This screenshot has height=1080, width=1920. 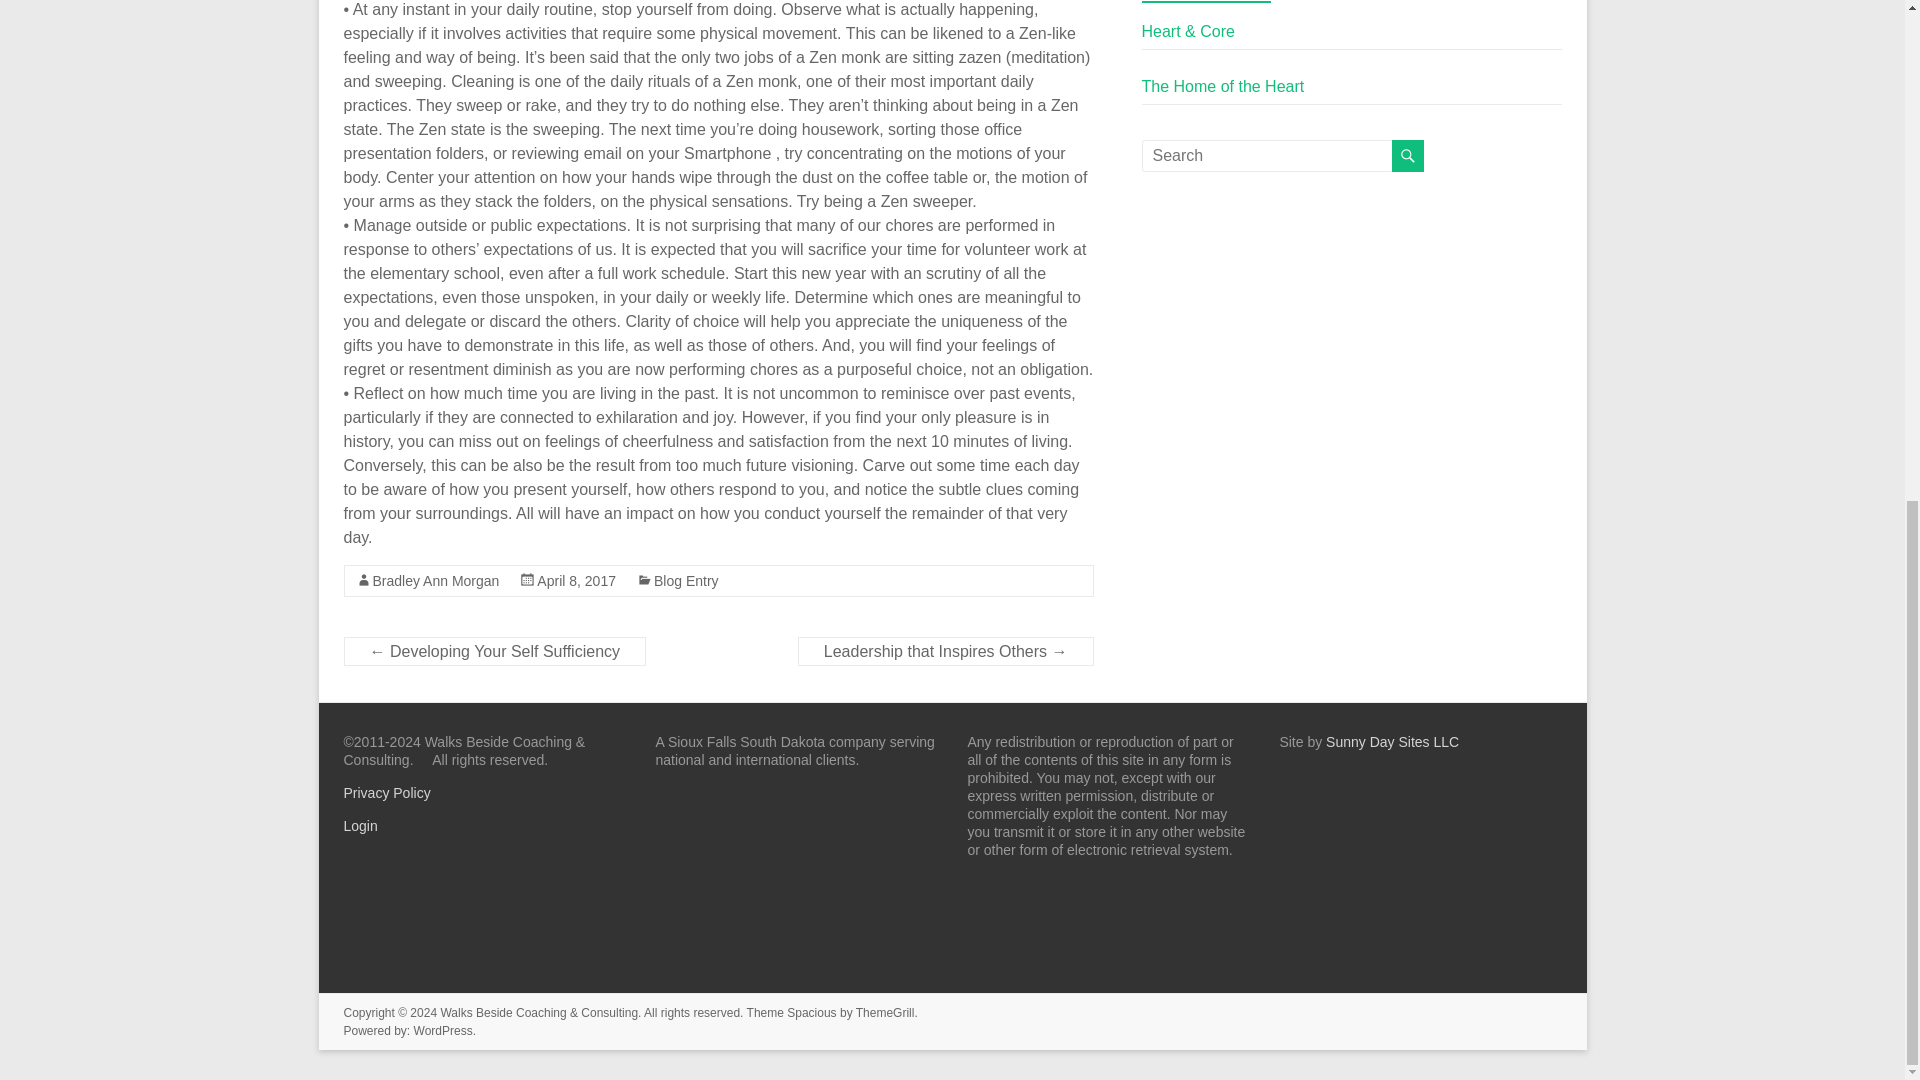 What do you see at coordinates (686, 580) in the screenshot?
I see `Blog Entry` at bounding box center [686, 580].